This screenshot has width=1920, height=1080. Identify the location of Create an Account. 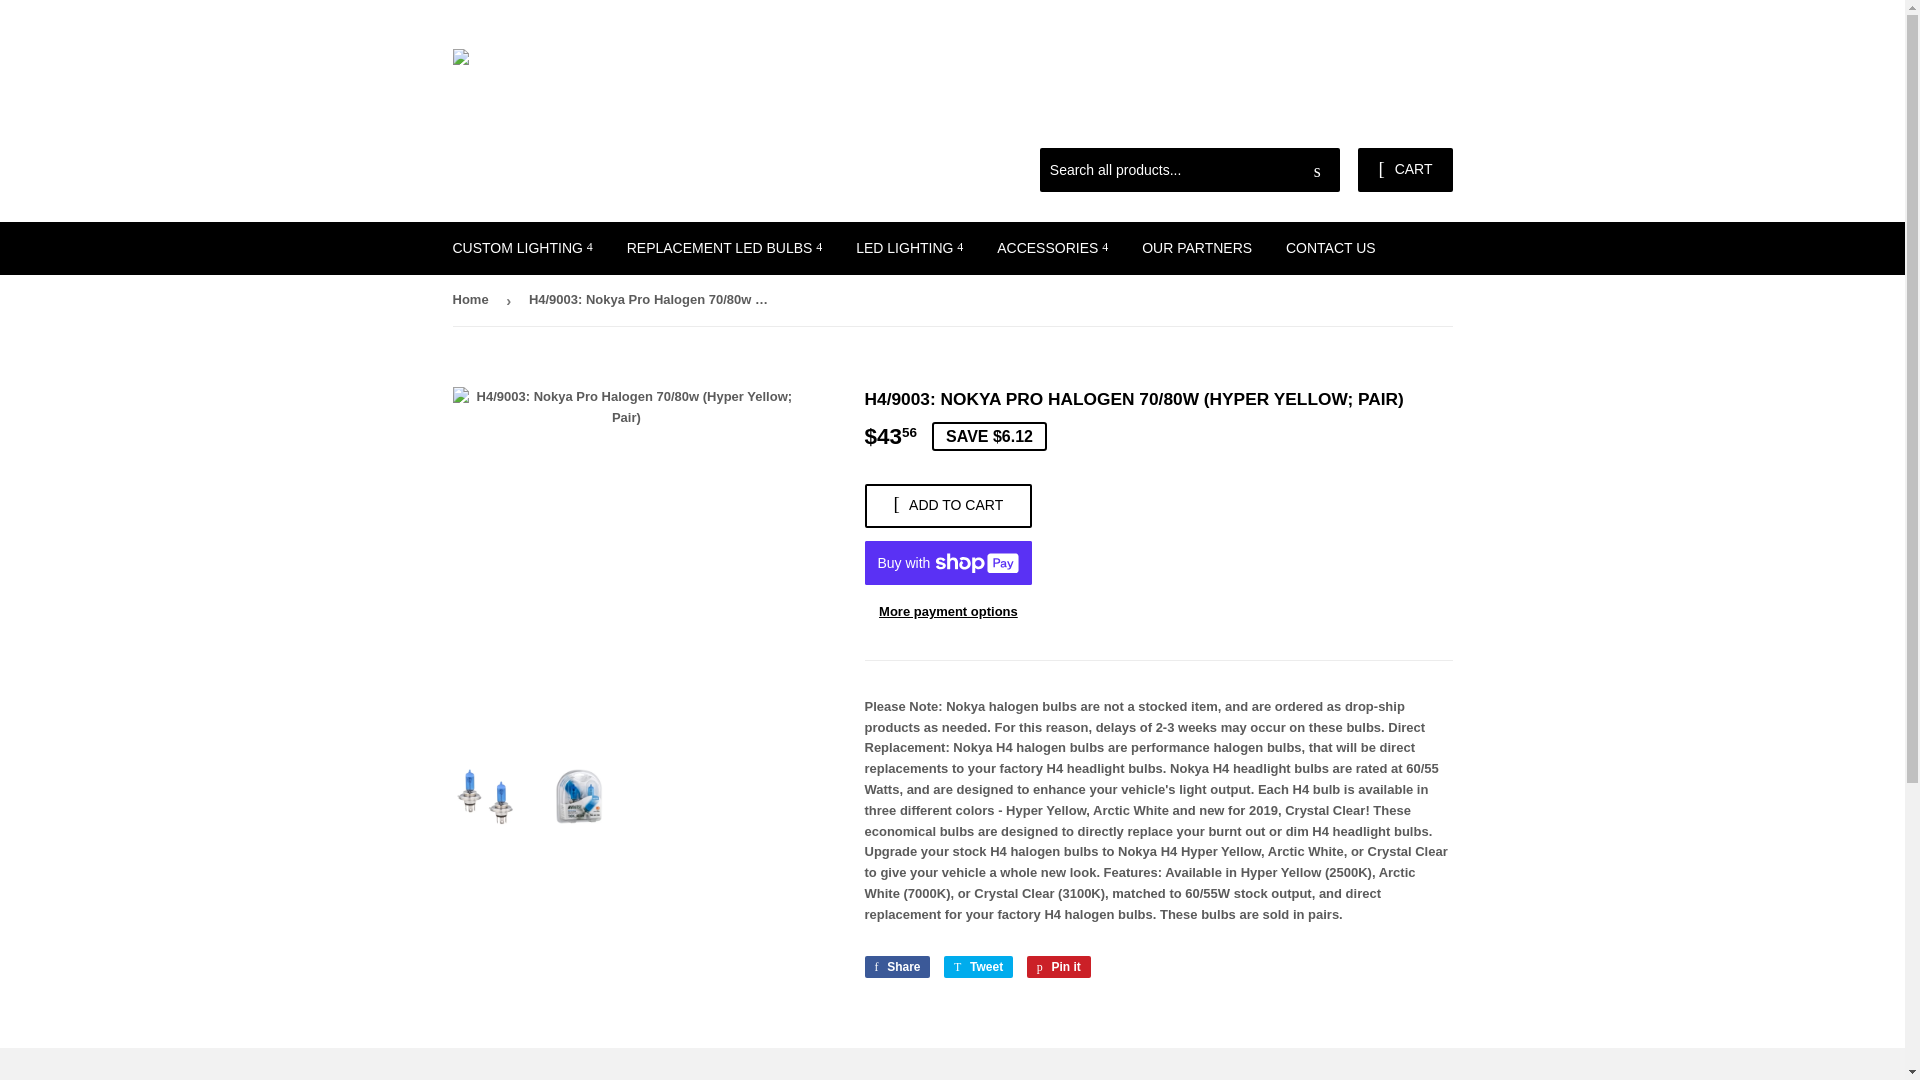
(1403, 123).